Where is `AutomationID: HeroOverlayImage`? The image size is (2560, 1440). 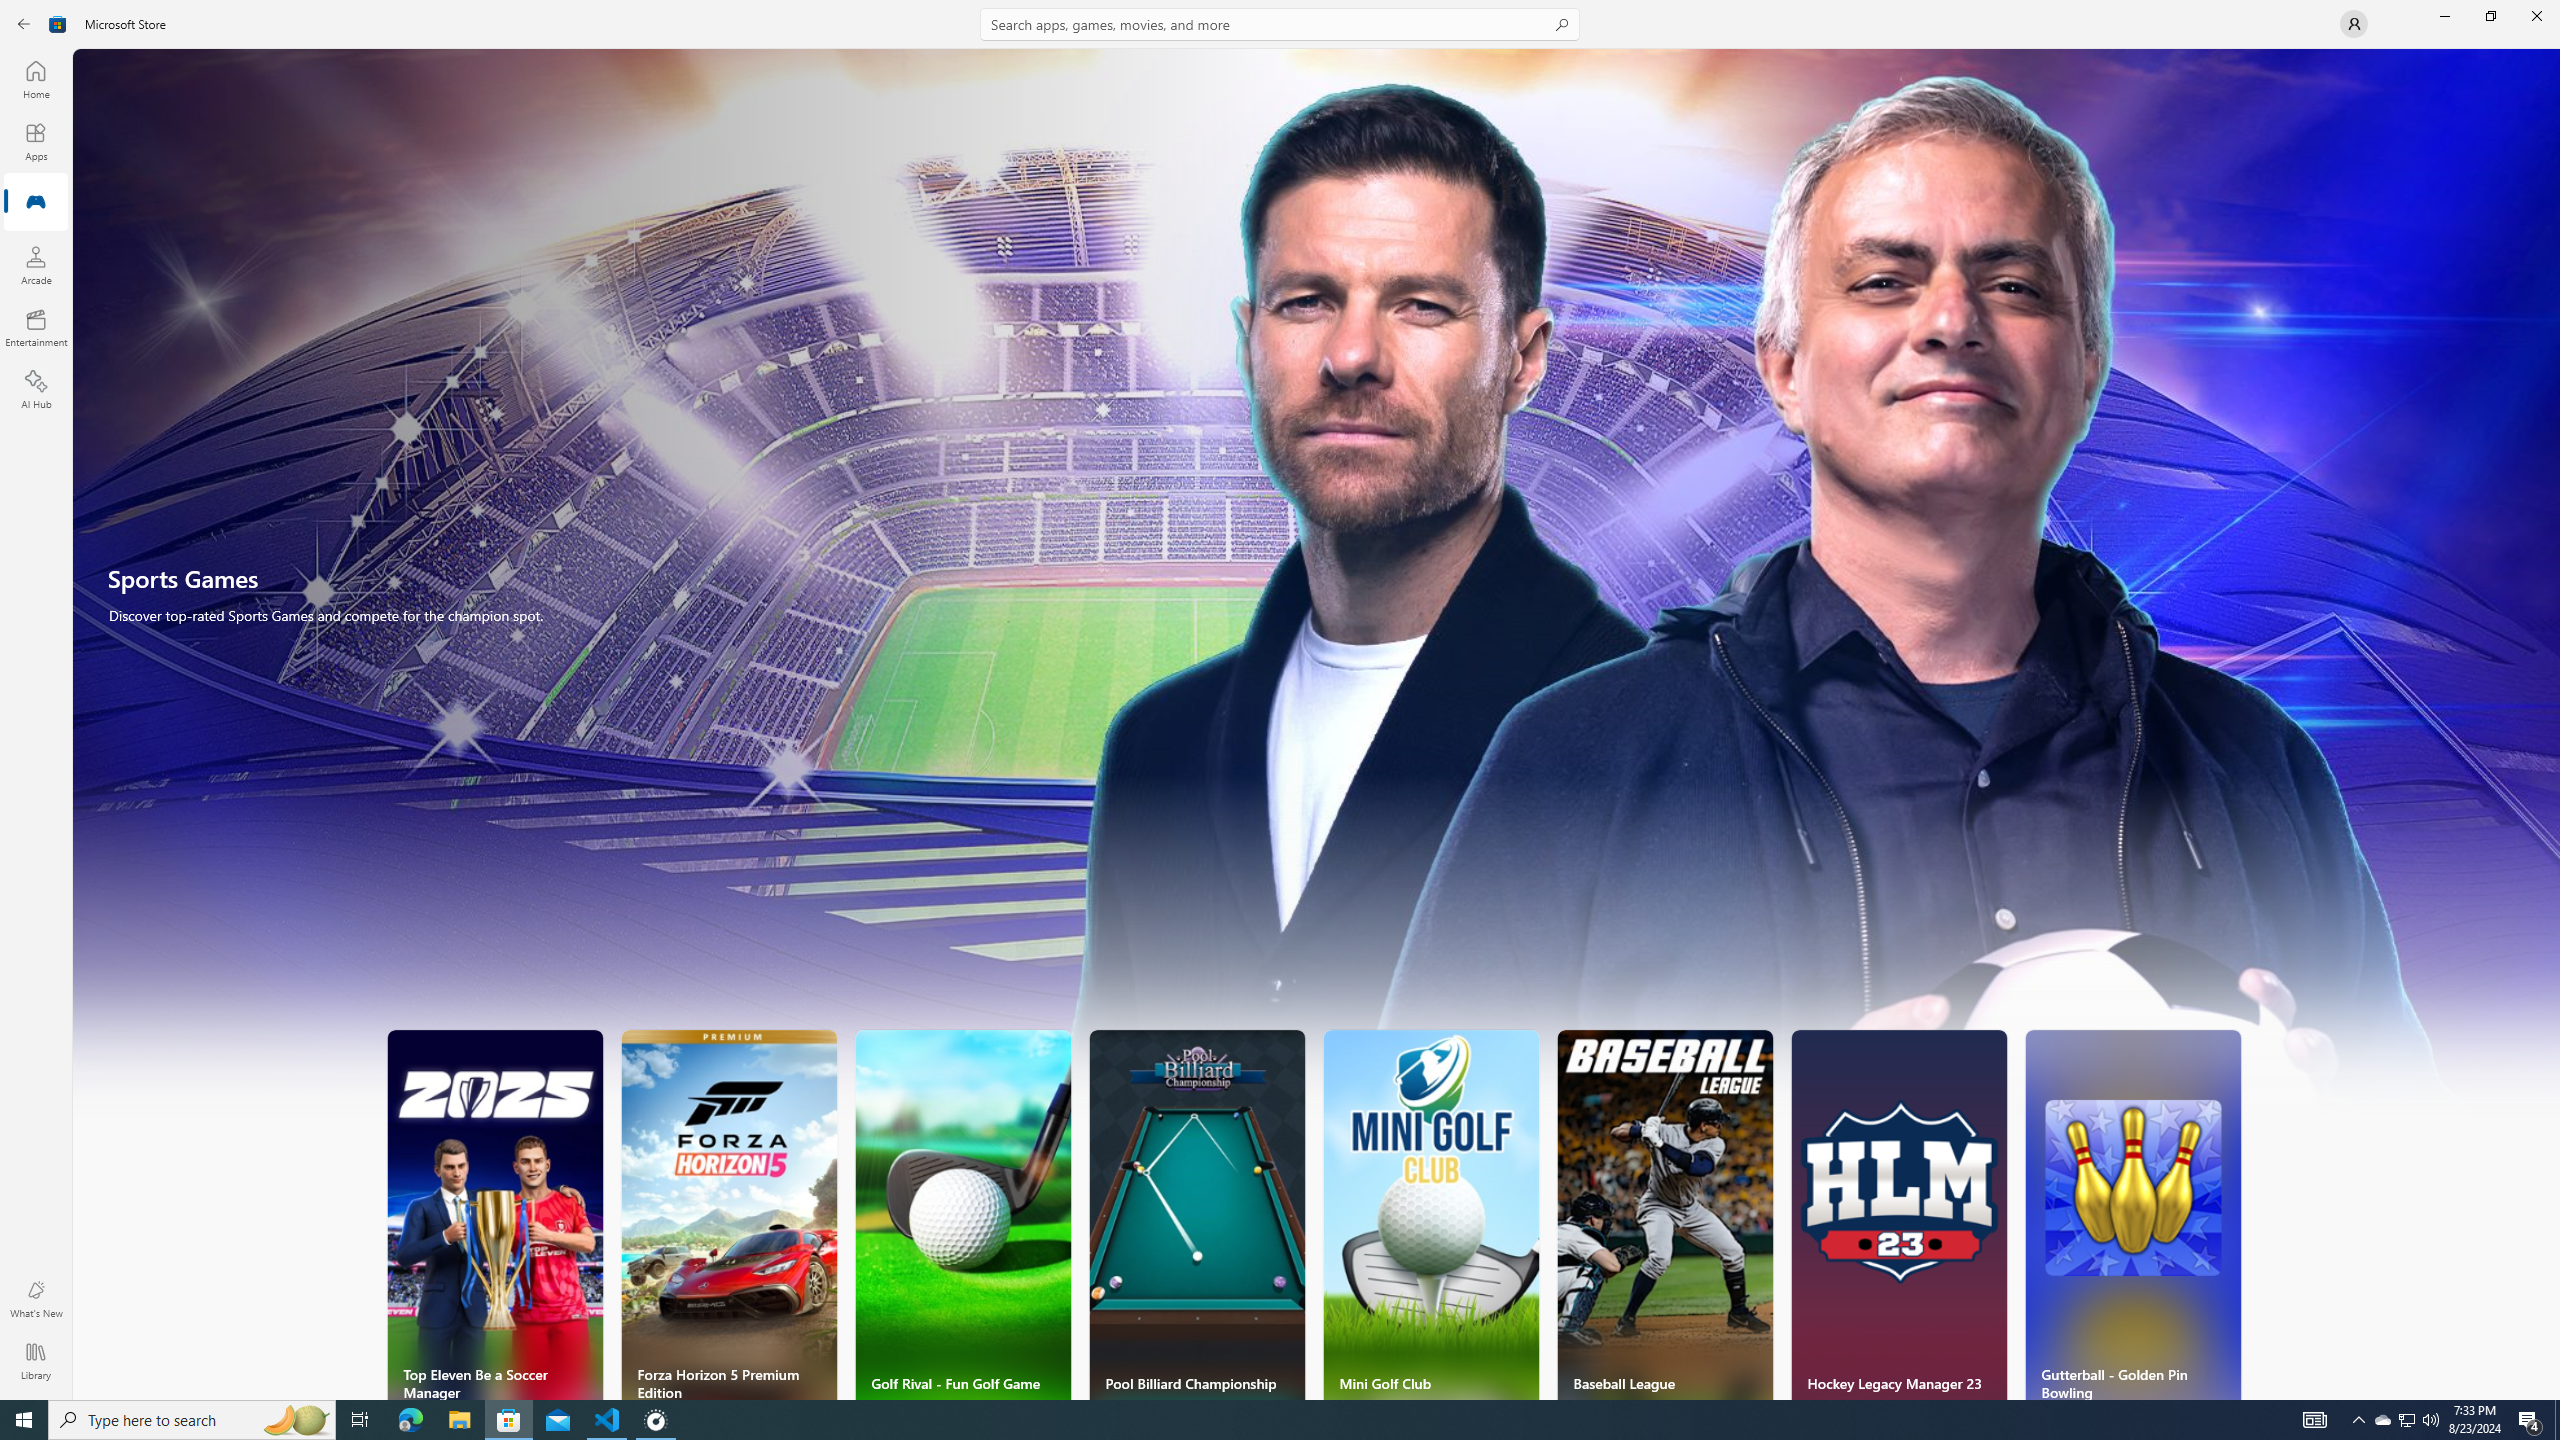 AutomationID: HeroOverlayImage is located at coordinates (1317, 592).